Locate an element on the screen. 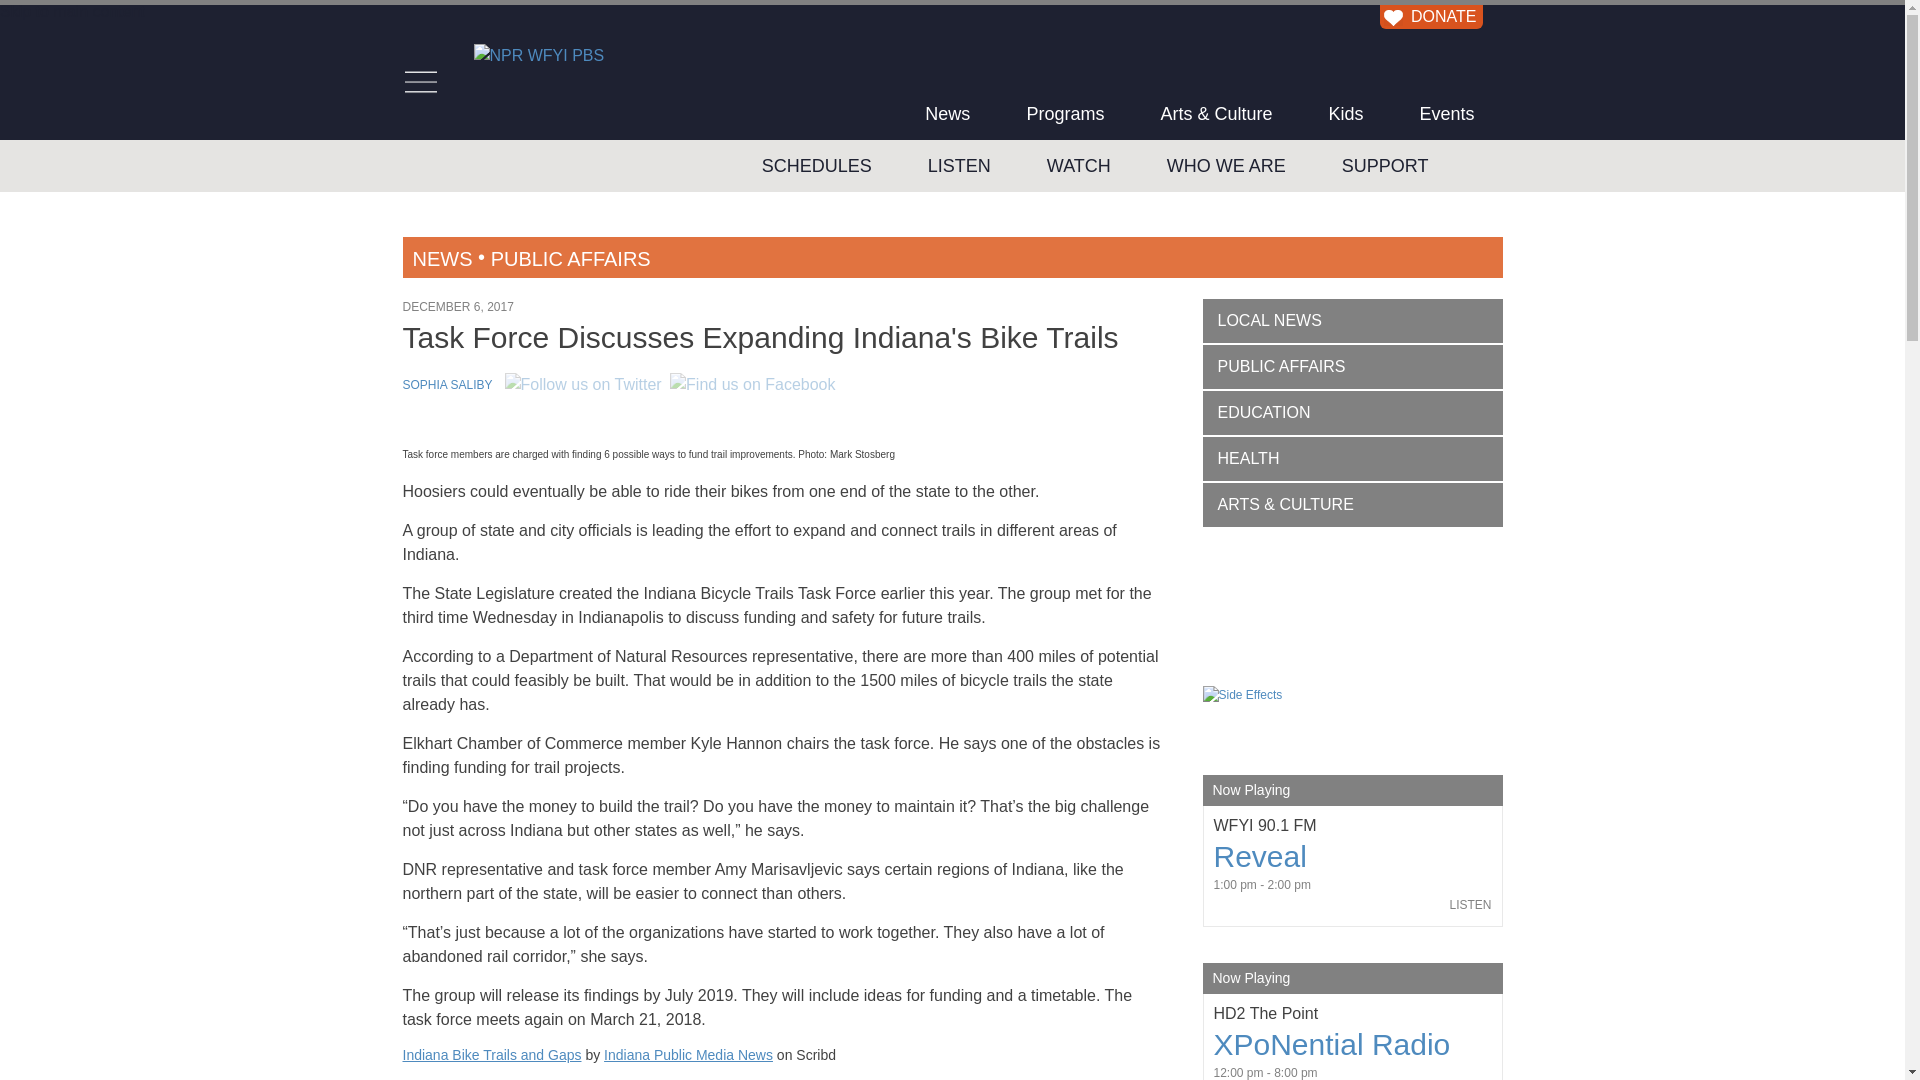 The width and height of the screenshot is (1920, 1080). Indiana Bike Trails and Gaps is located at coordinates (491, 1054).